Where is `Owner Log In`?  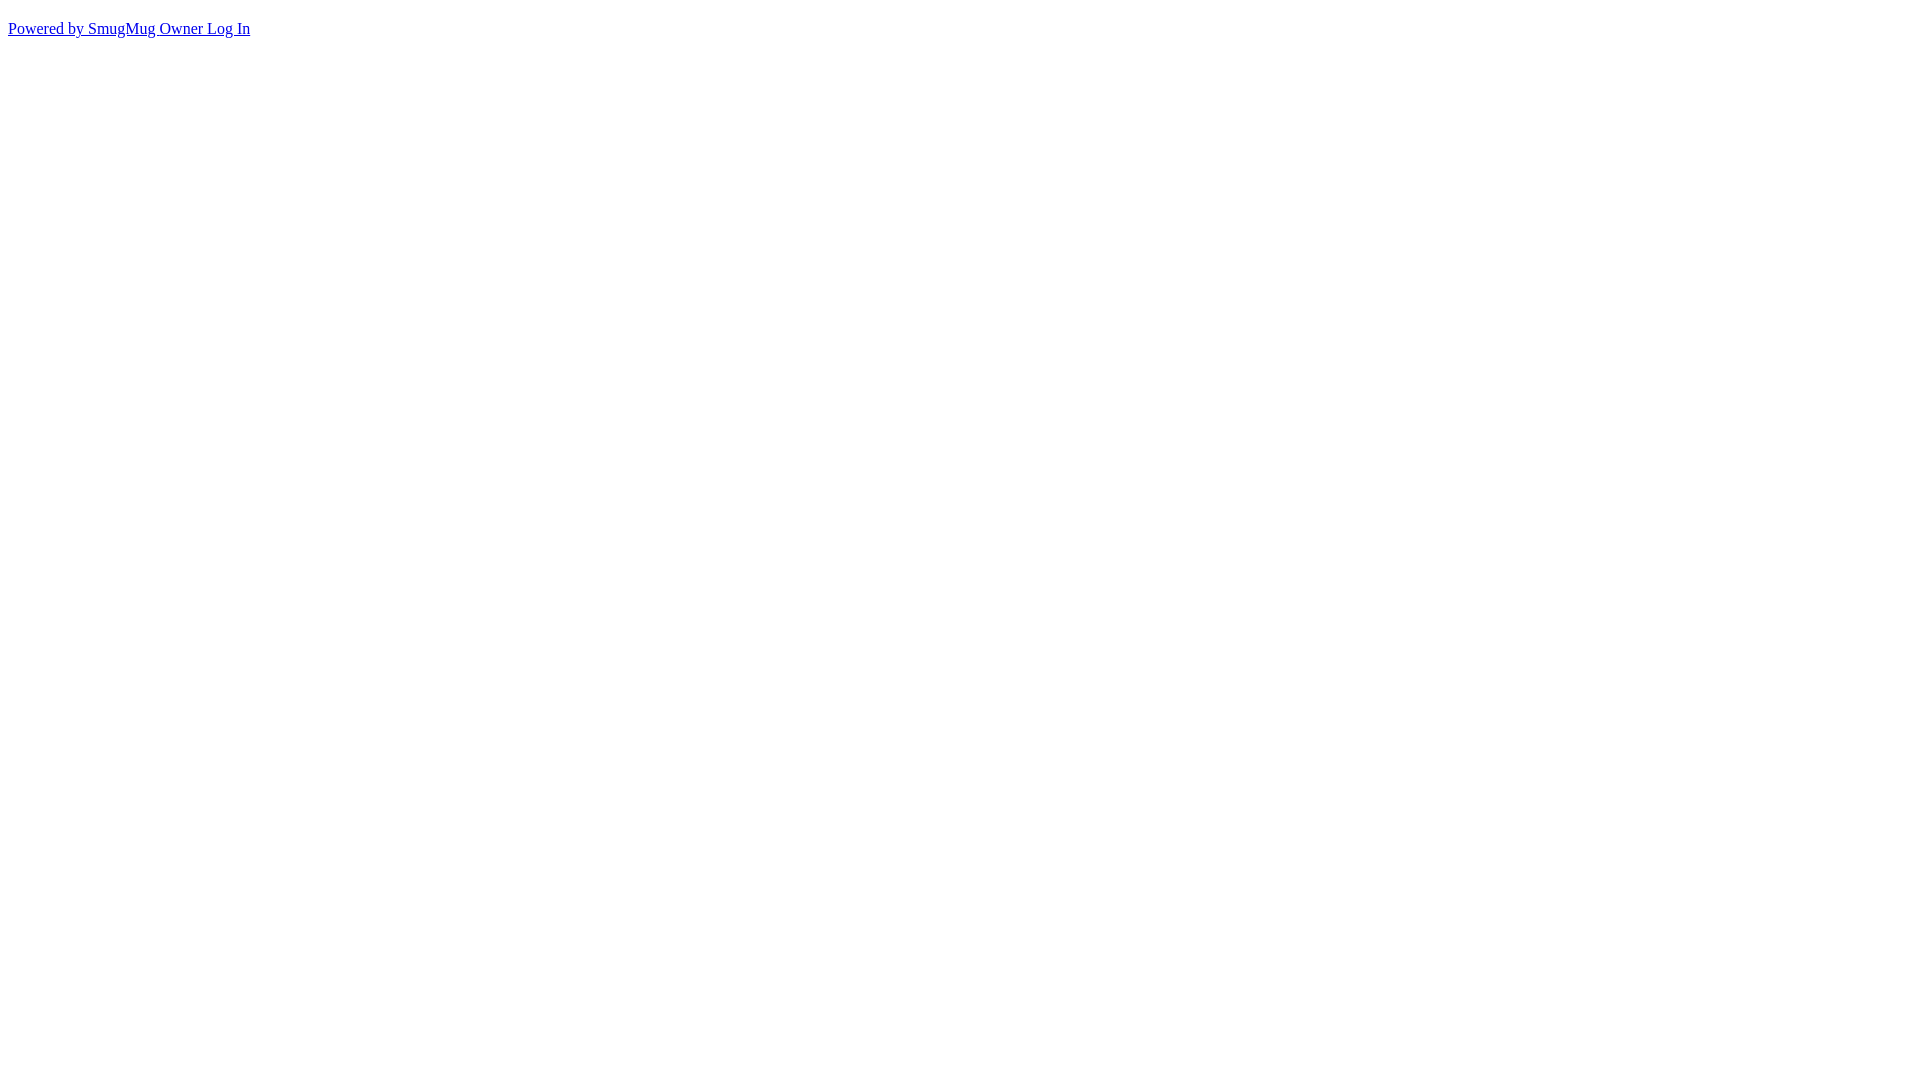 Owner Log In is located at coordinates (206, 28).